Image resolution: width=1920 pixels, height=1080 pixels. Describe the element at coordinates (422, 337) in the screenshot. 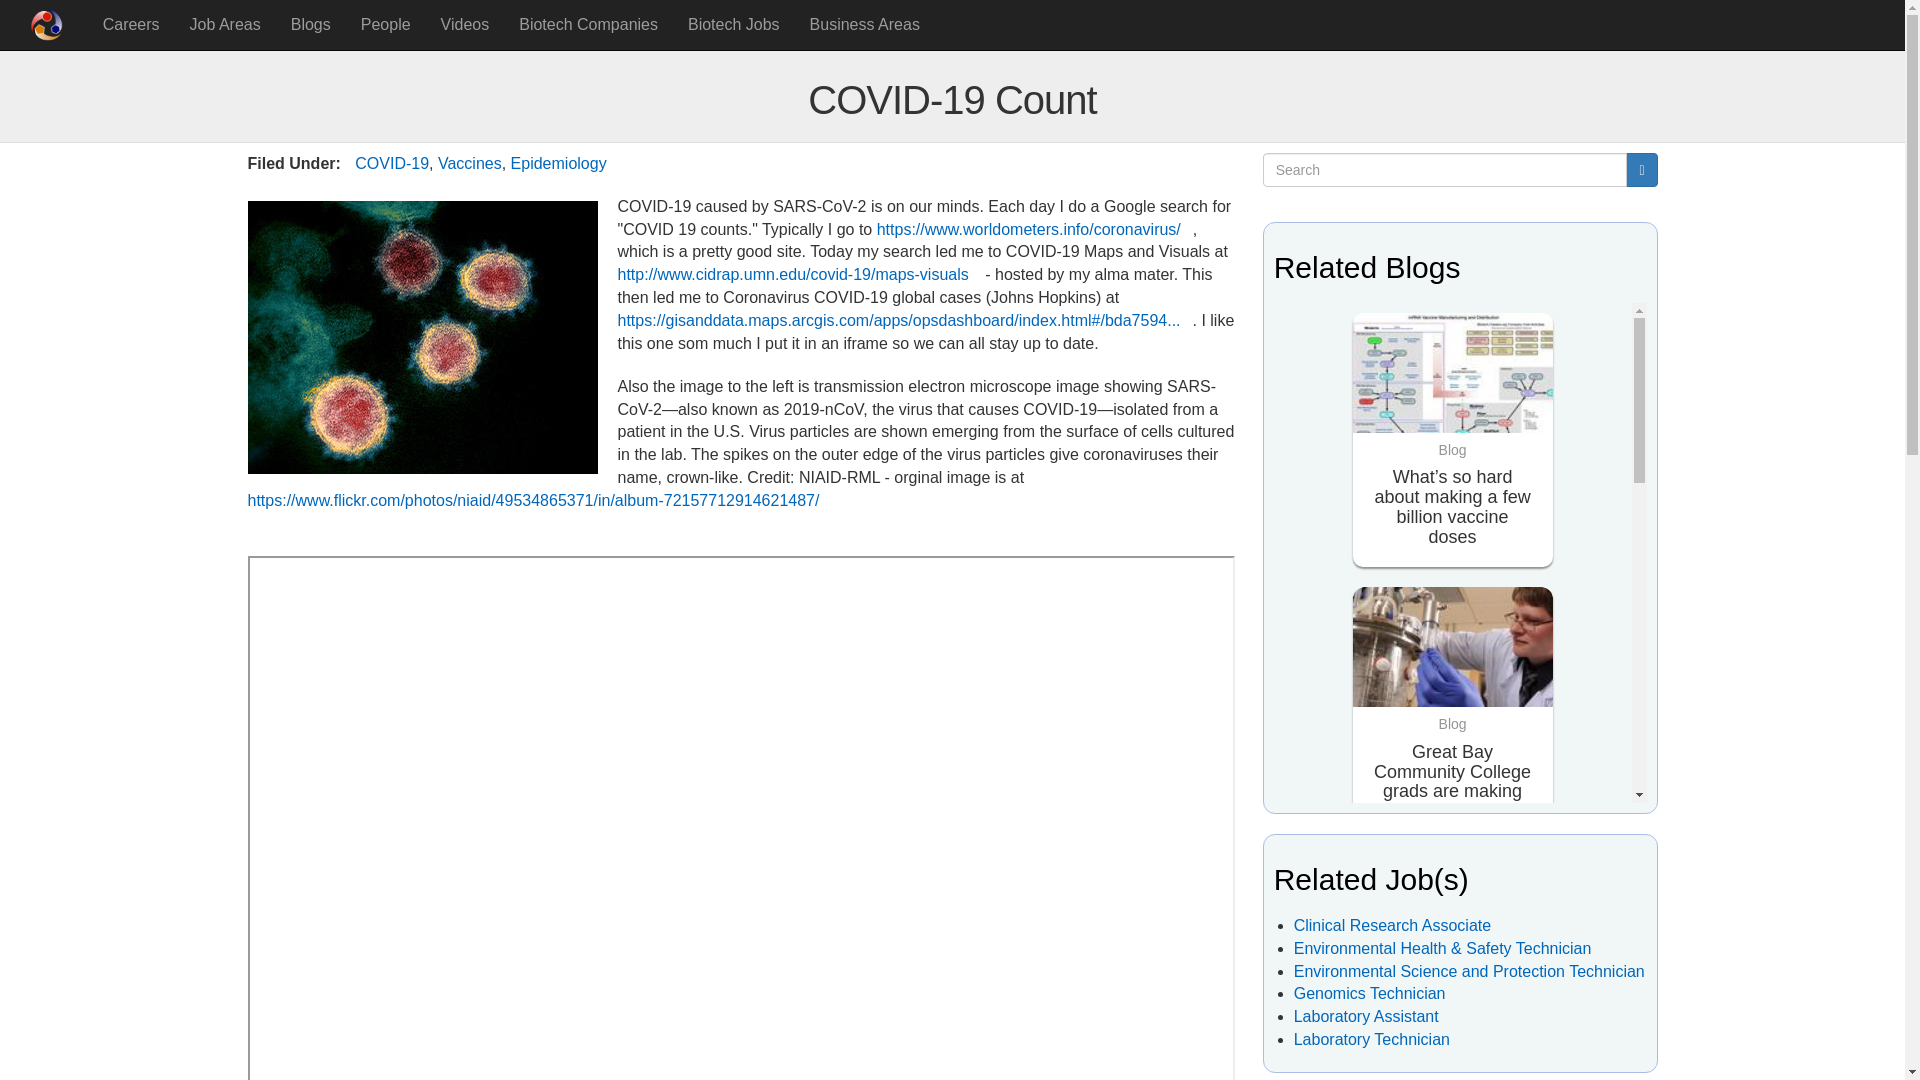

I see `Novel Coronavirus SARS-CoV-2` at that location.